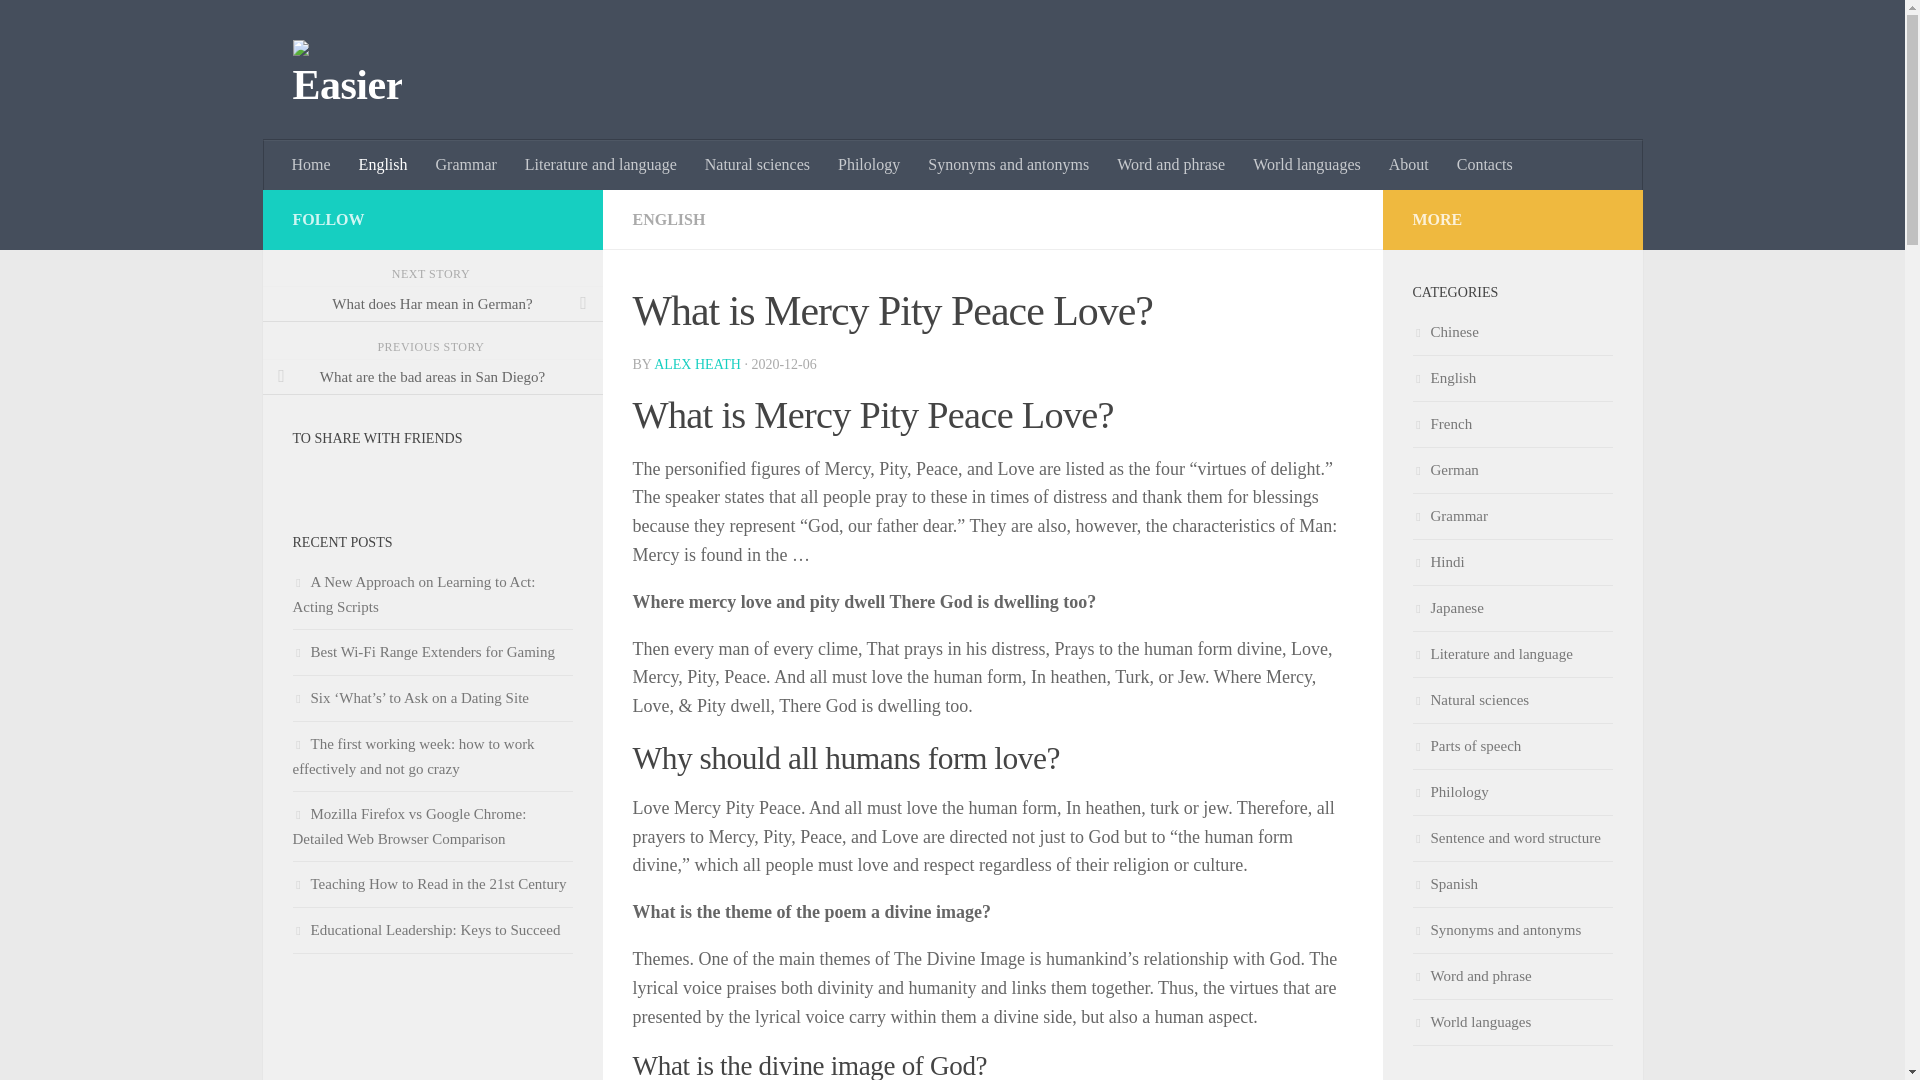  What do you see at coordinates (1408, 165) in the screenshot?
I see `About` at bounding box center [1408, 165].